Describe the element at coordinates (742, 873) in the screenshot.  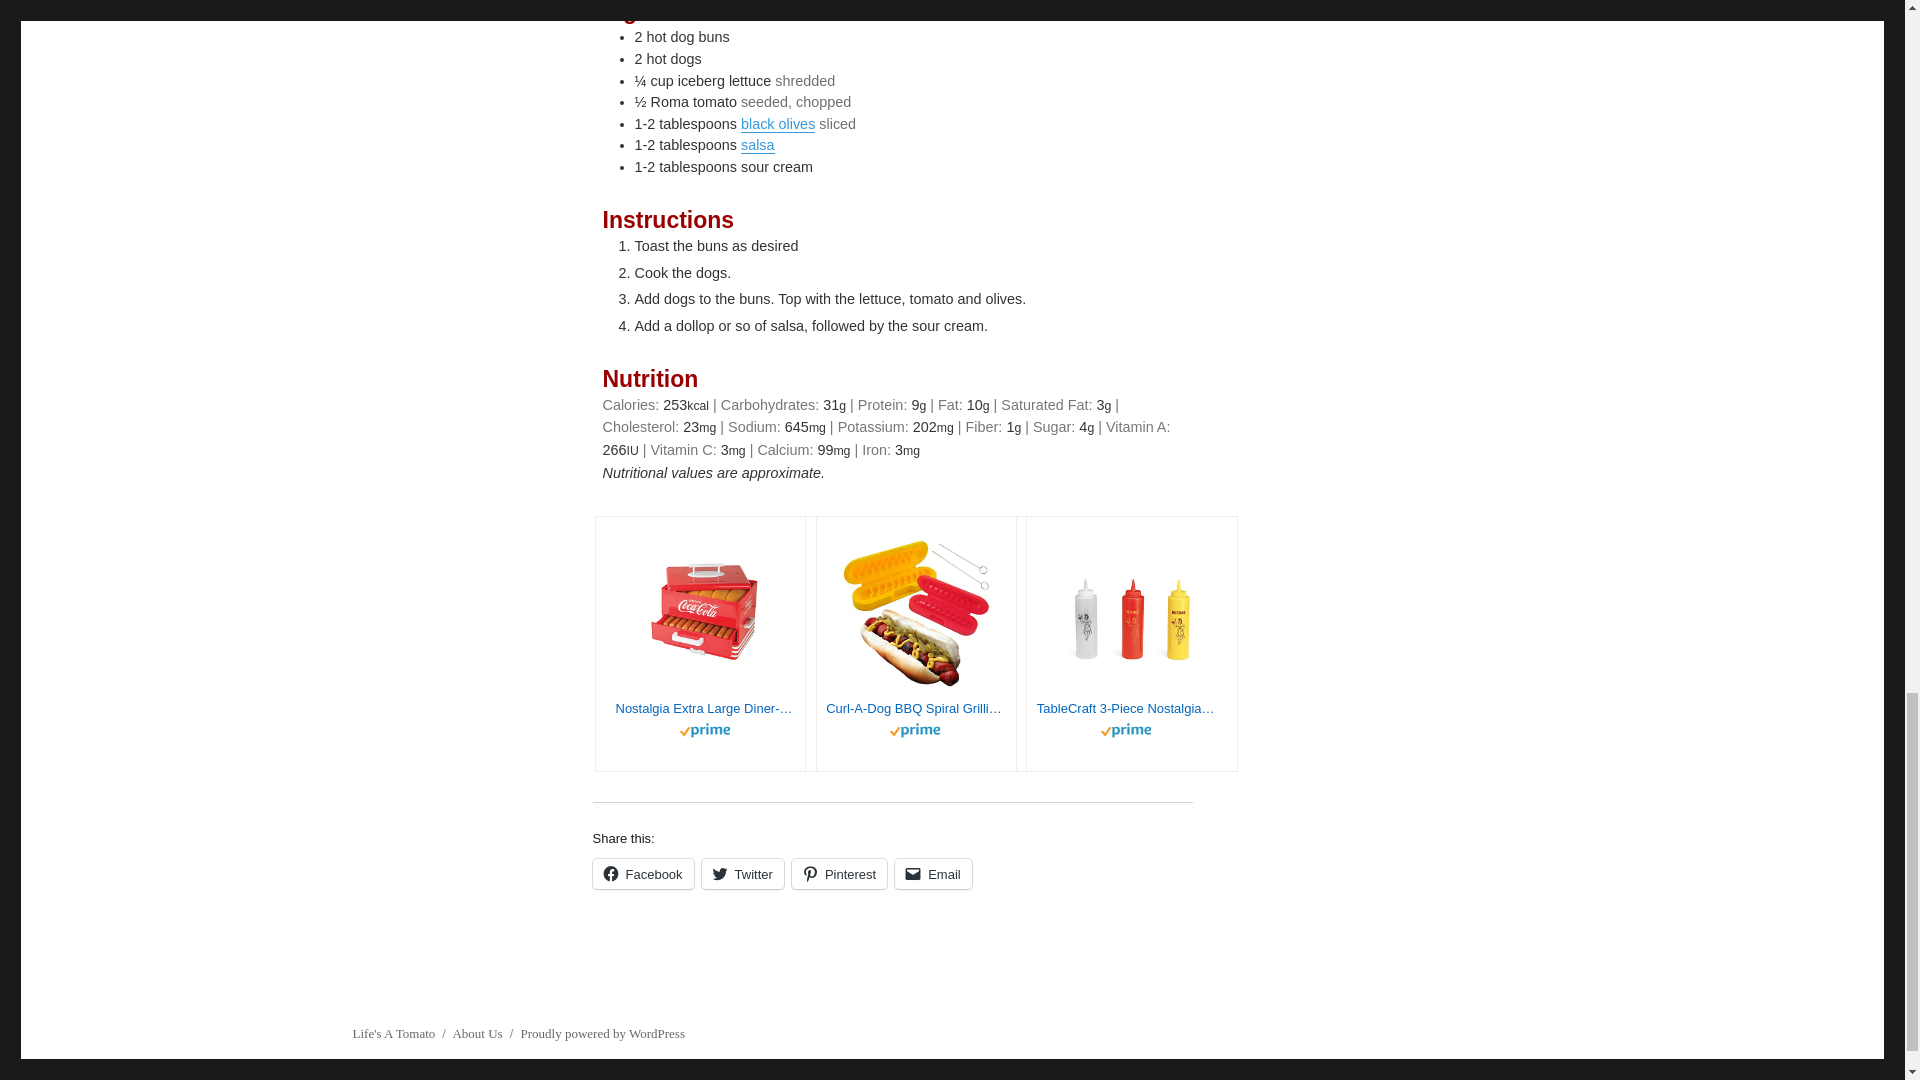
I see `Click to share on Twitter` at that location.